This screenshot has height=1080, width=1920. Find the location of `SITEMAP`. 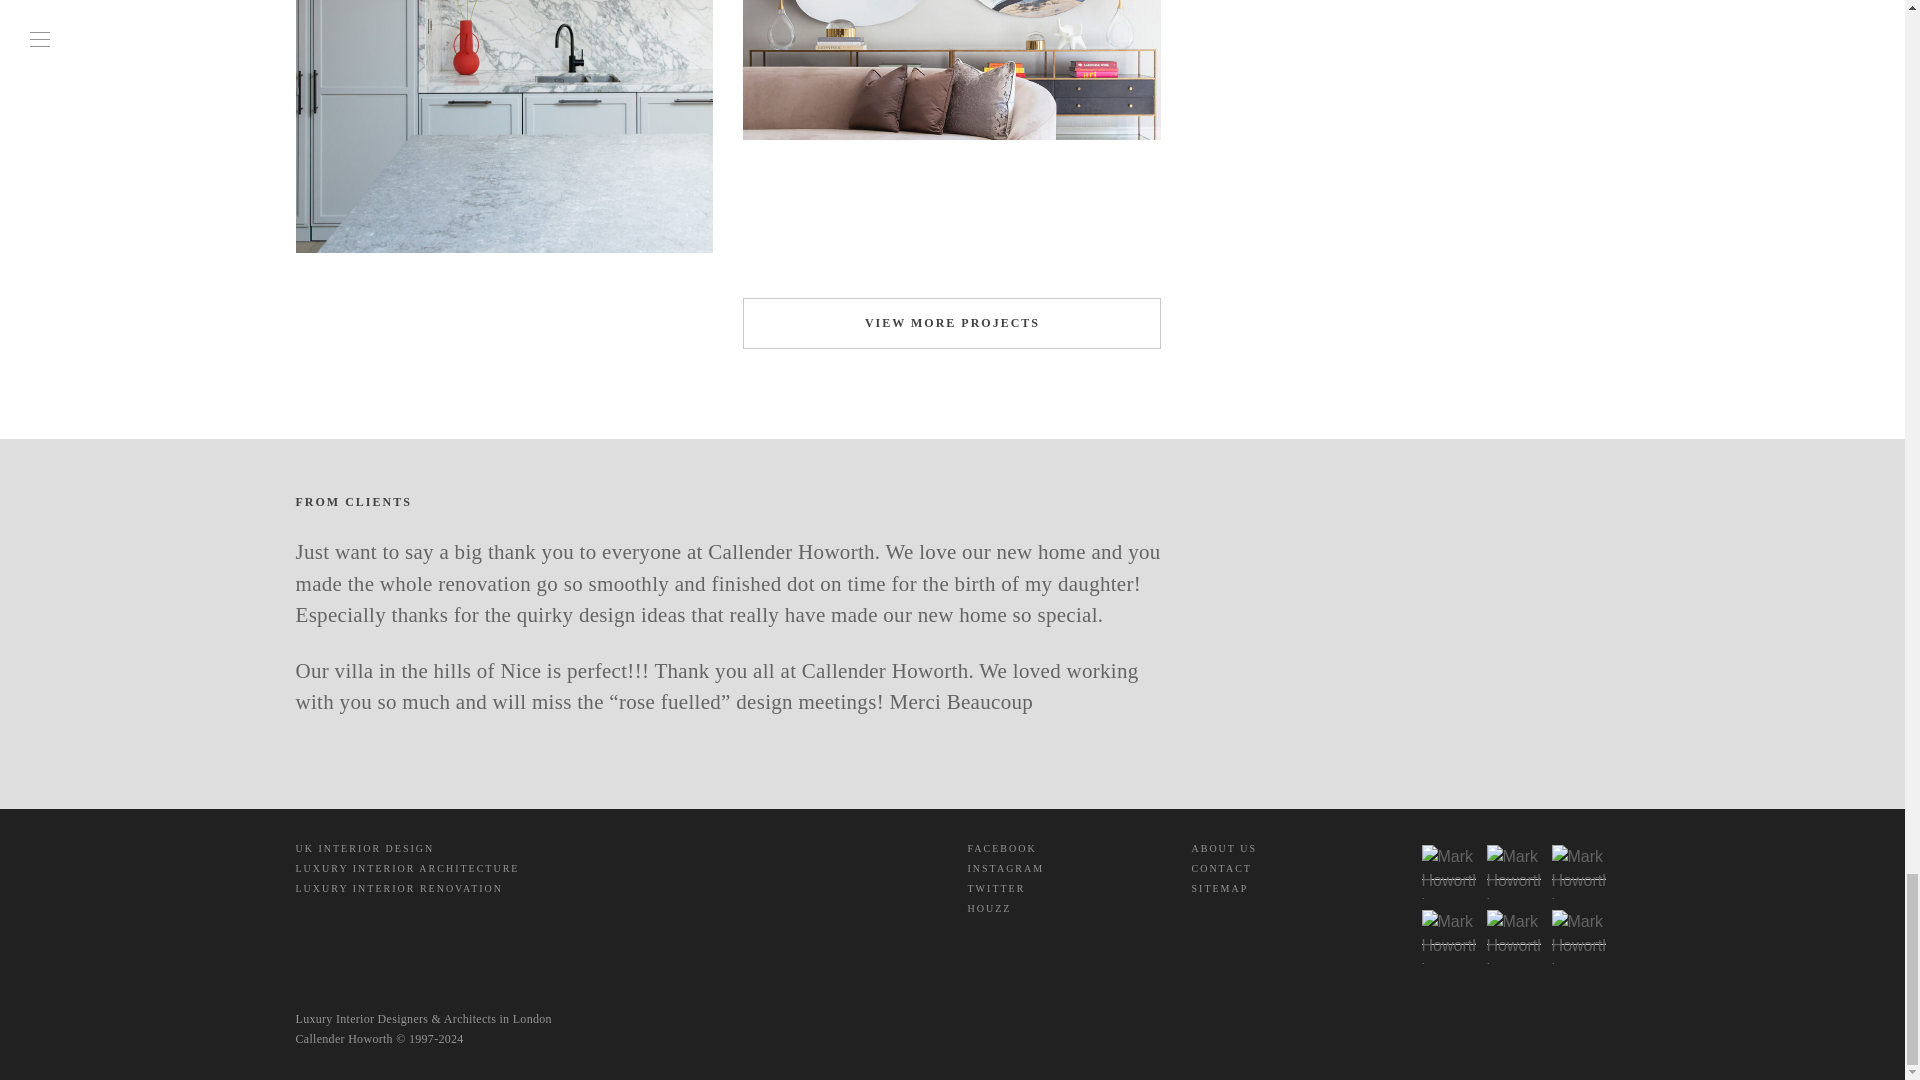

SITEMAP is located at coordinates (1220, 888).